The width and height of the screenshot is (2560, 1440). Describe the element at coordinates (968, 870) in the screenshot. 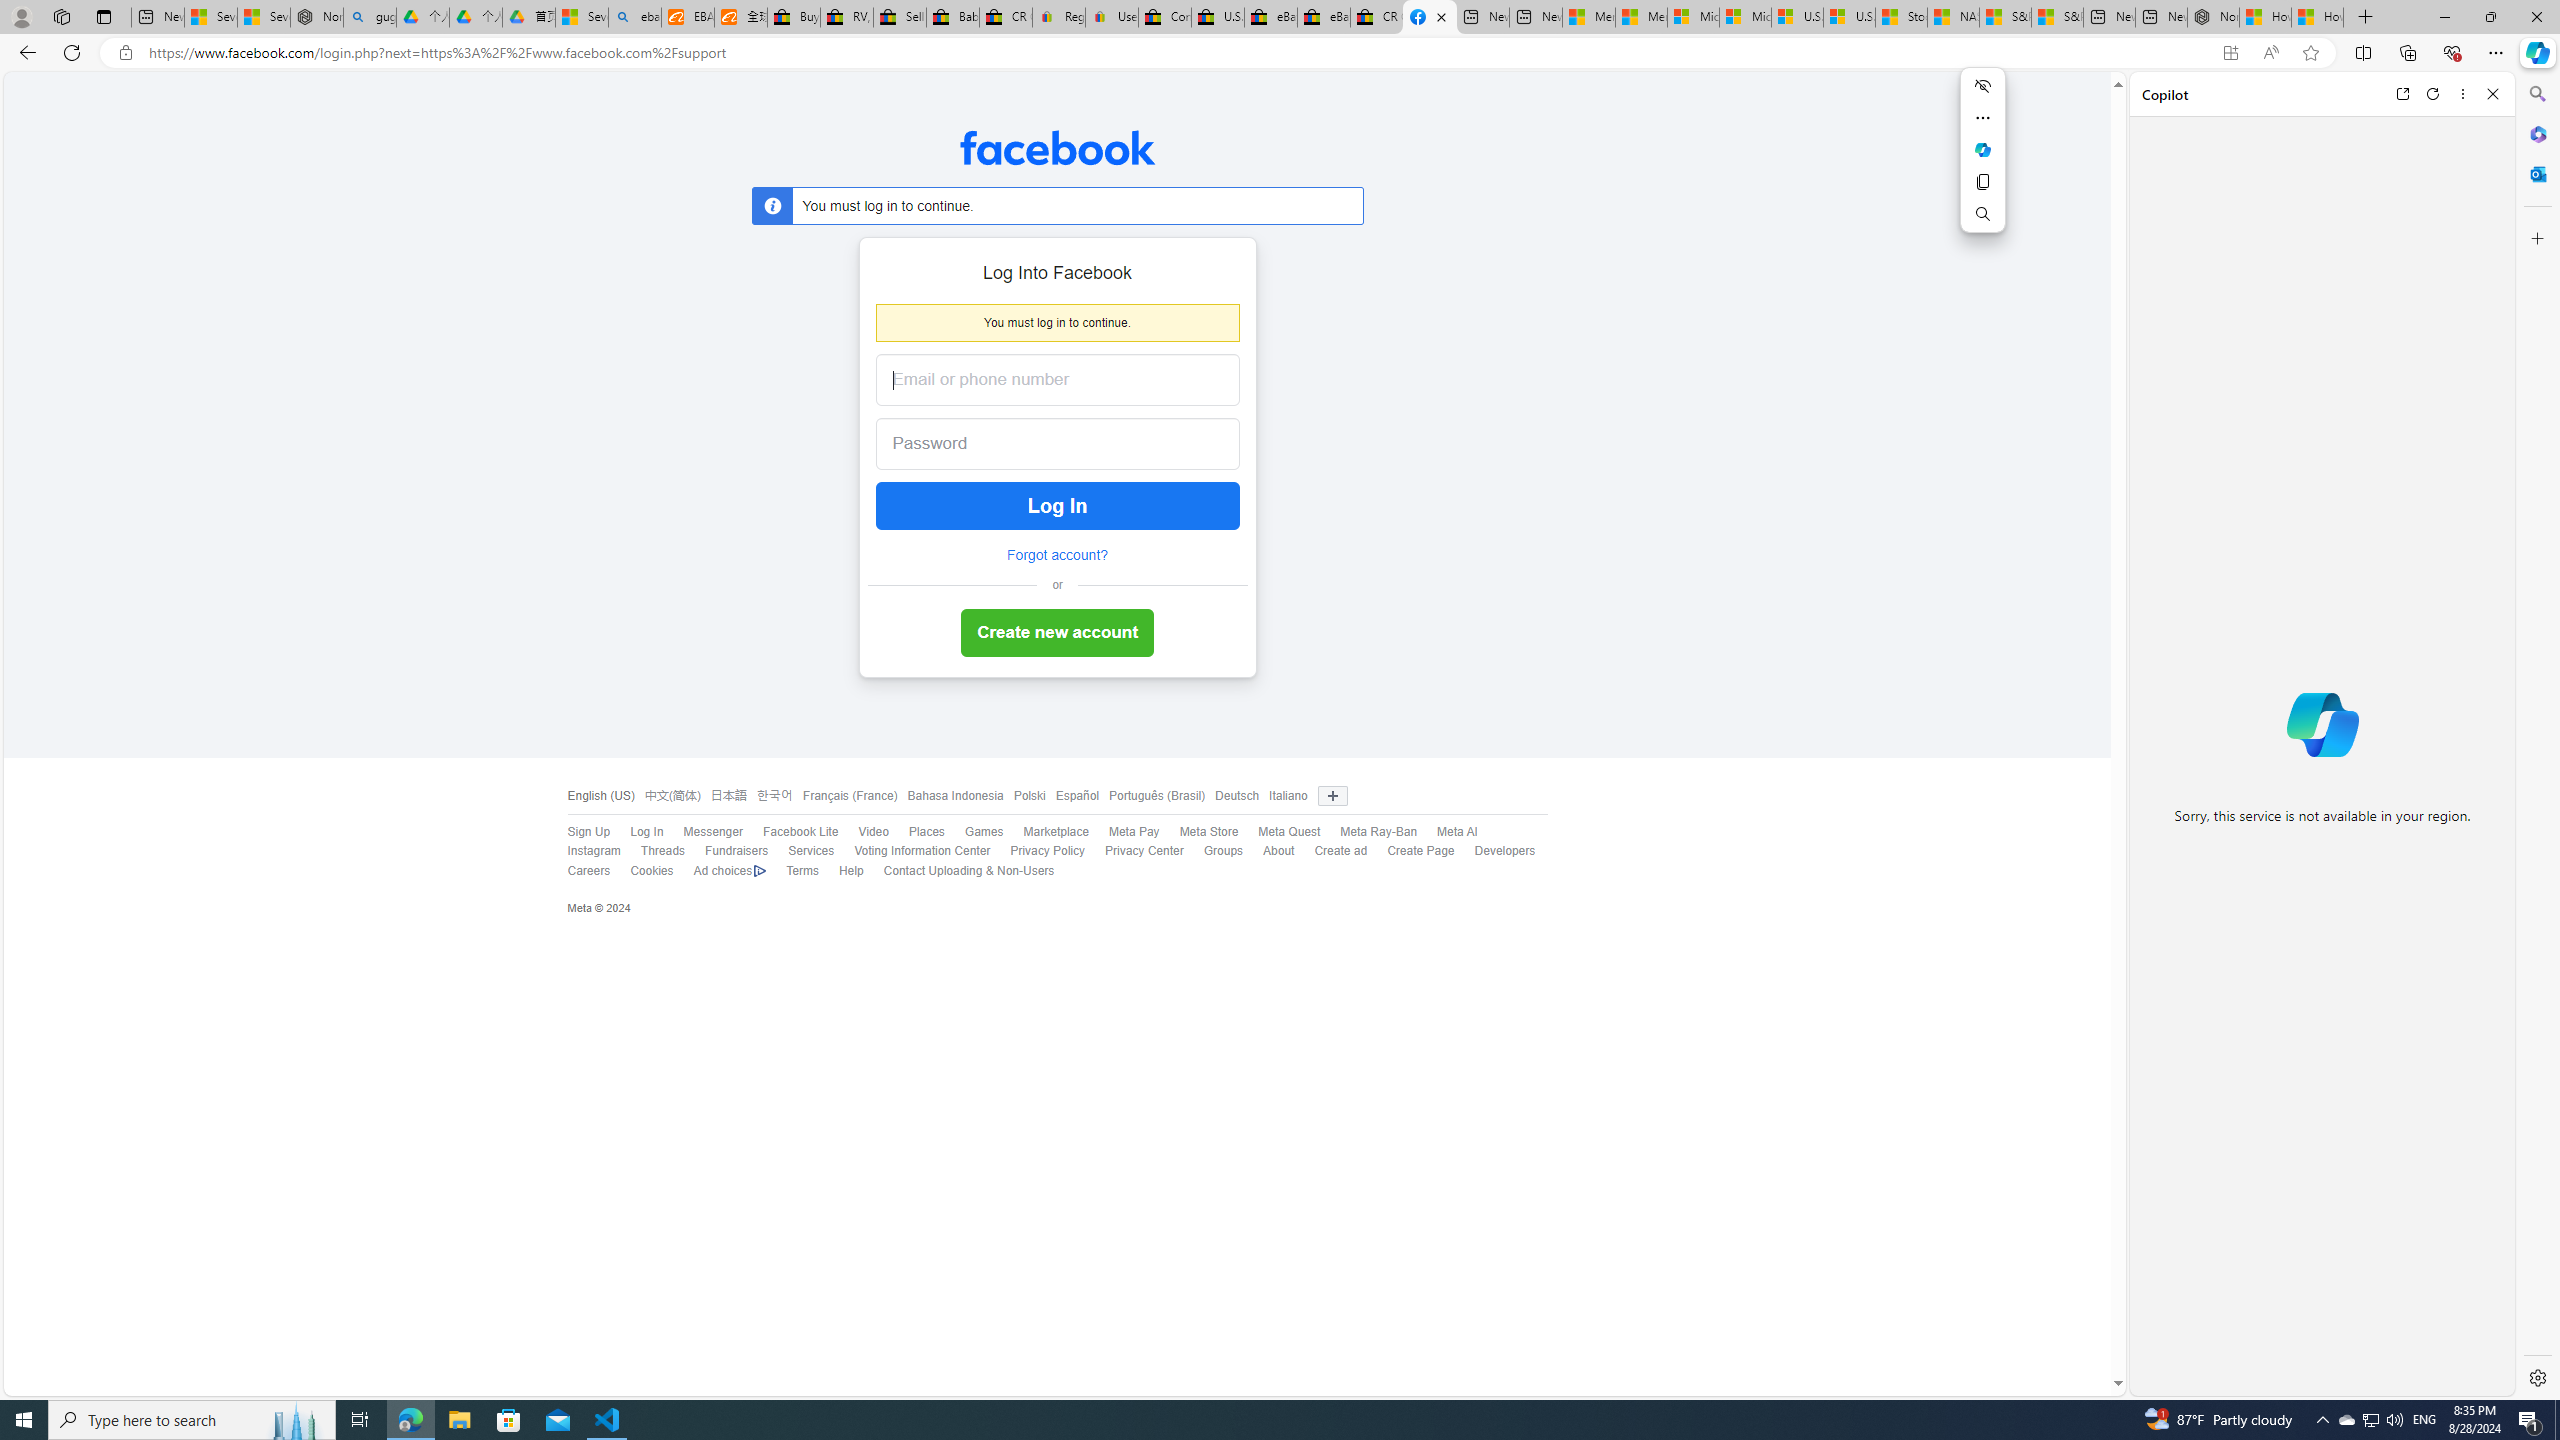

I see `Contact Uploading & Non-Users` at that location.